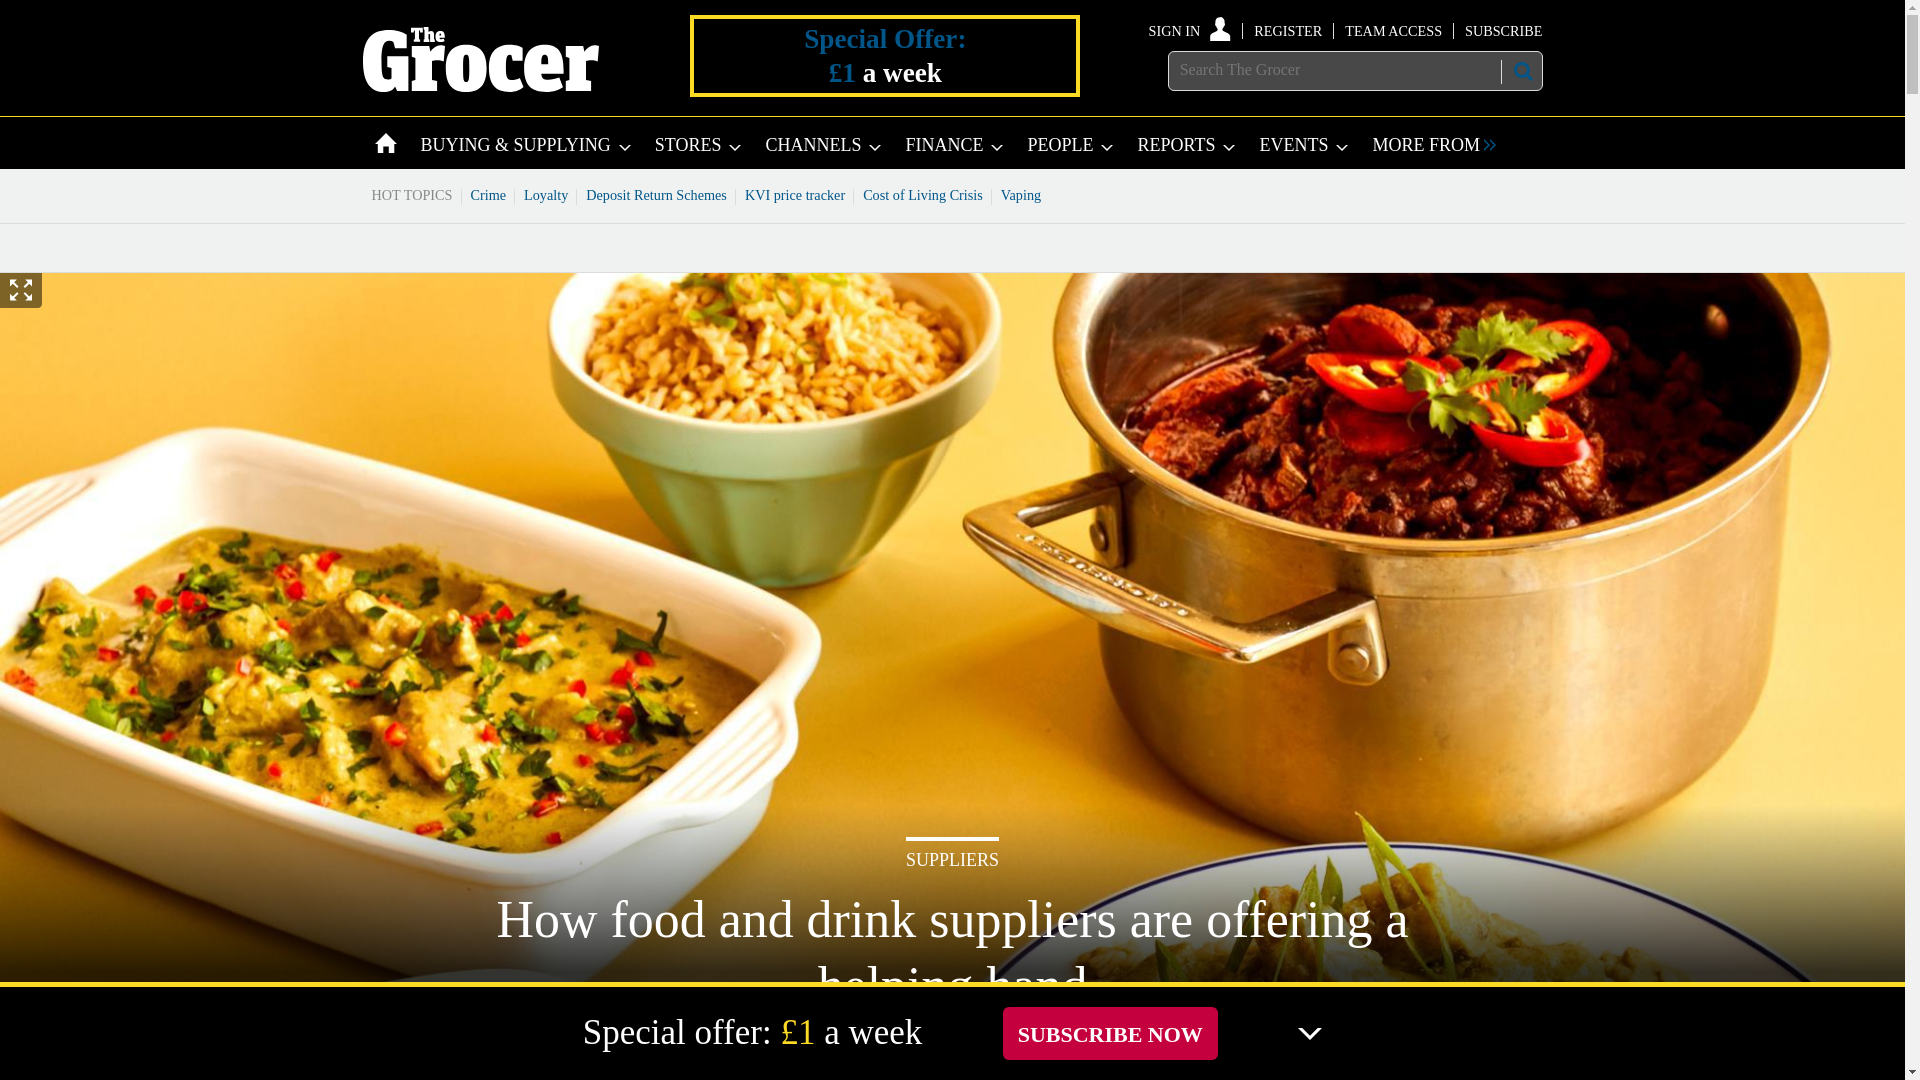  I want to click on SEARCH, so click(1521, 71).